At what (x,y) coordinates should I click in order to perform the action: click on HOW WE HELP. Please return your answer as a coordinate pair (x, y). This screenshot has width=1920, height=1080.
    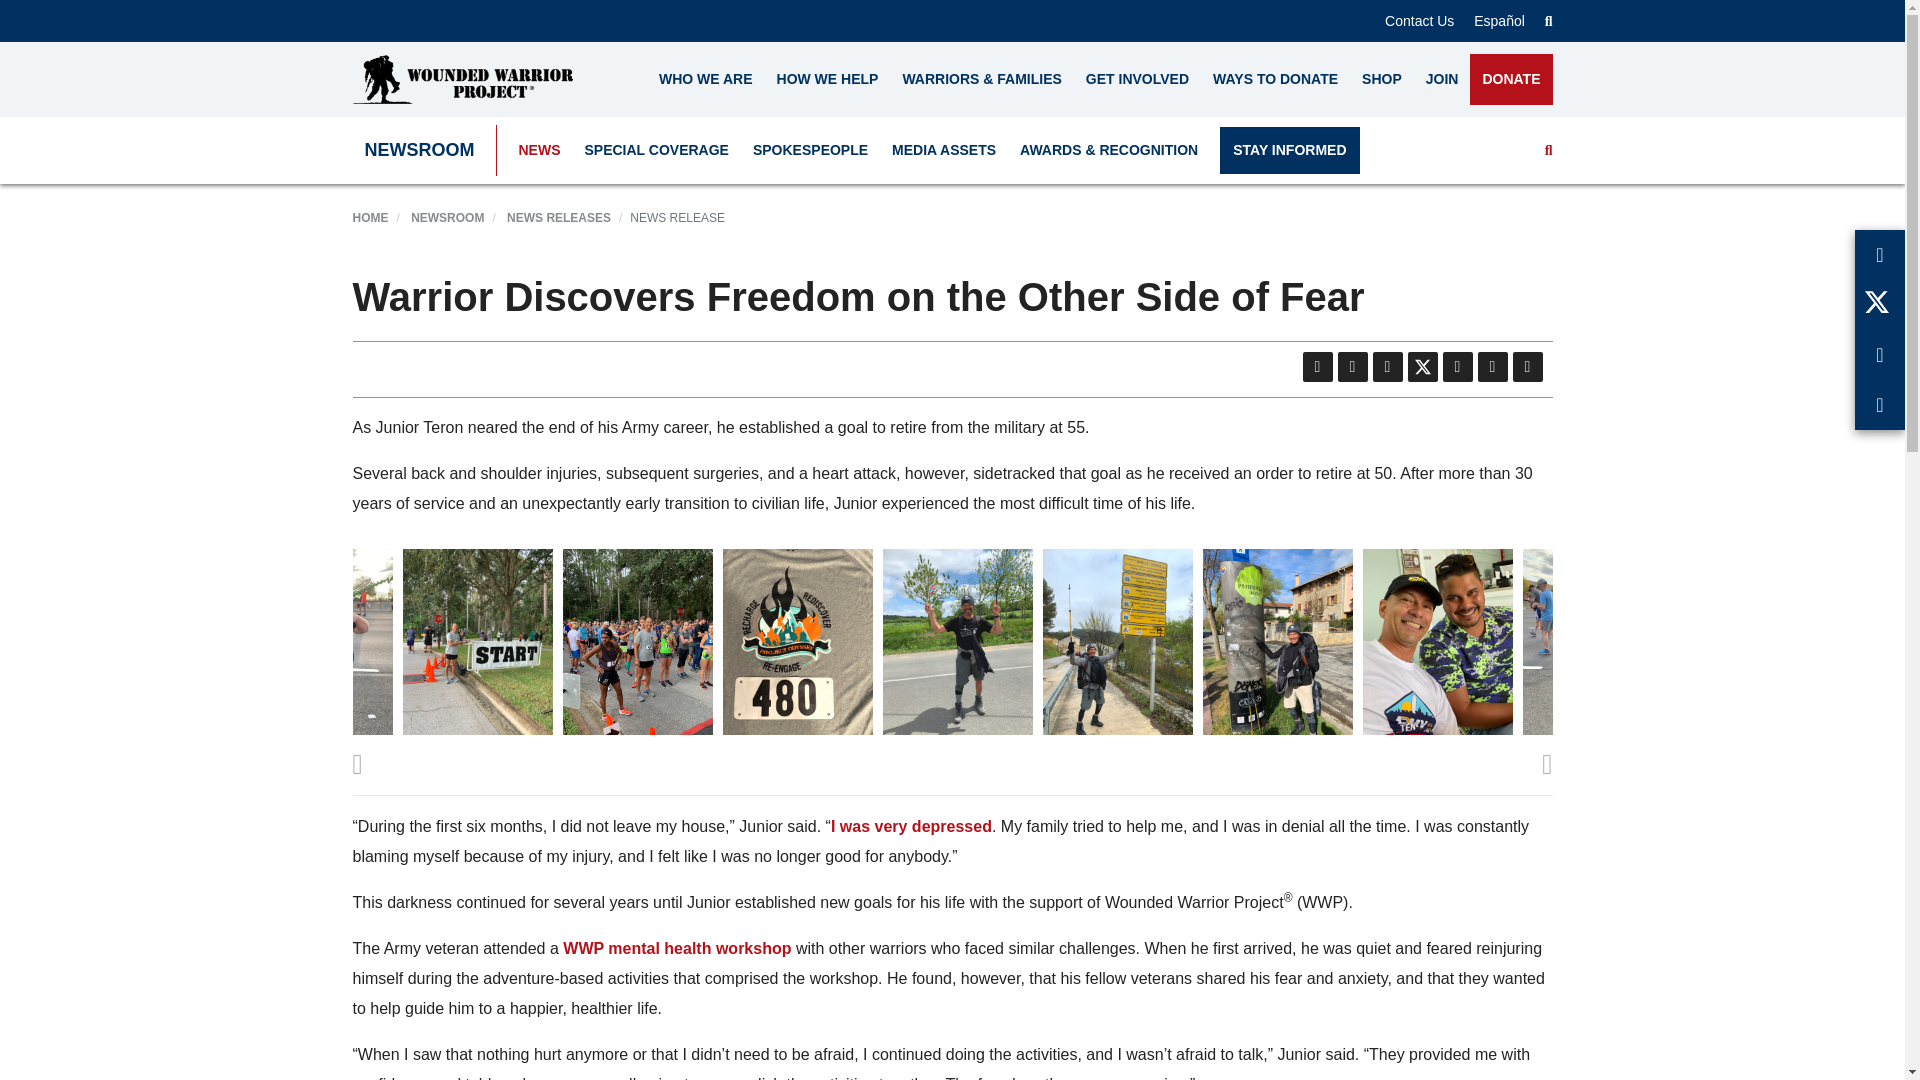
    Looking at the image, I should click on (827, 79).